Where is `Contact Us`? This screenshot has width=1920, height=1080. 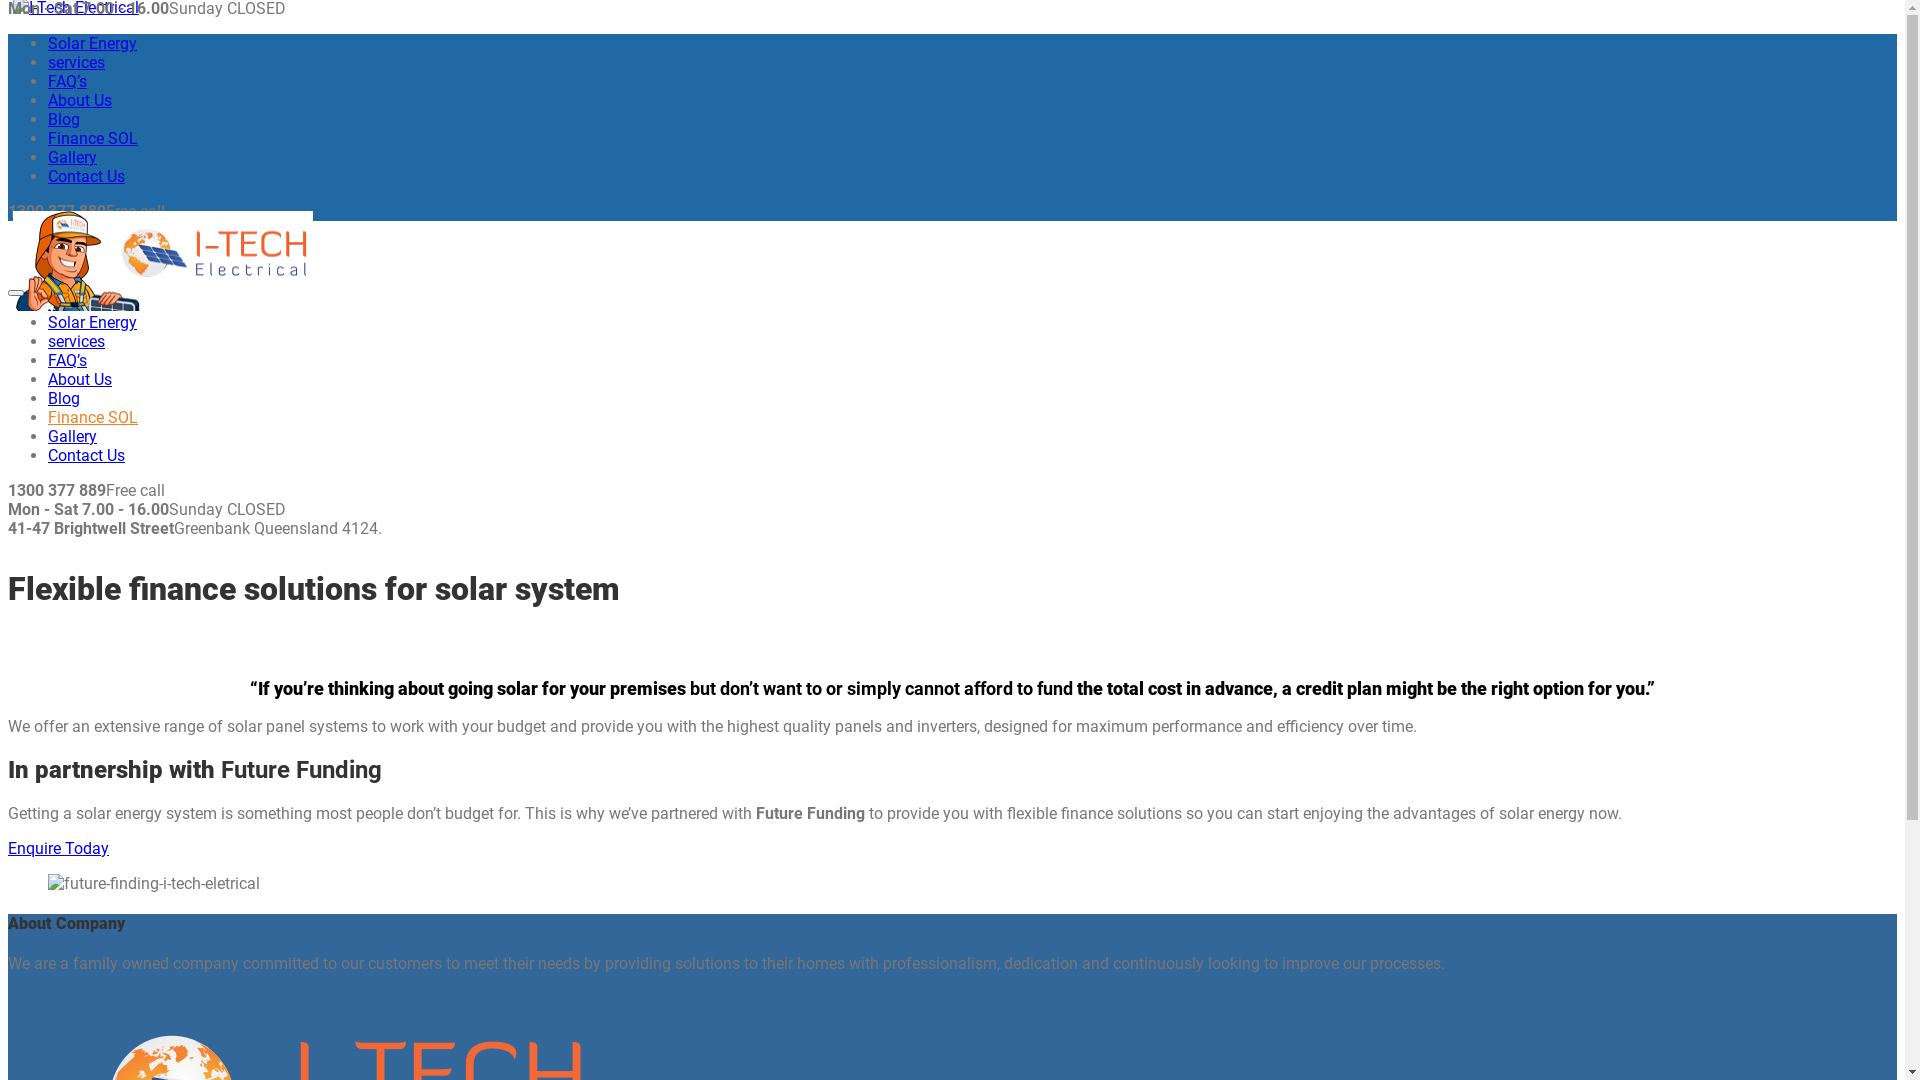 Contact Us is located at coordinates (86, 456).